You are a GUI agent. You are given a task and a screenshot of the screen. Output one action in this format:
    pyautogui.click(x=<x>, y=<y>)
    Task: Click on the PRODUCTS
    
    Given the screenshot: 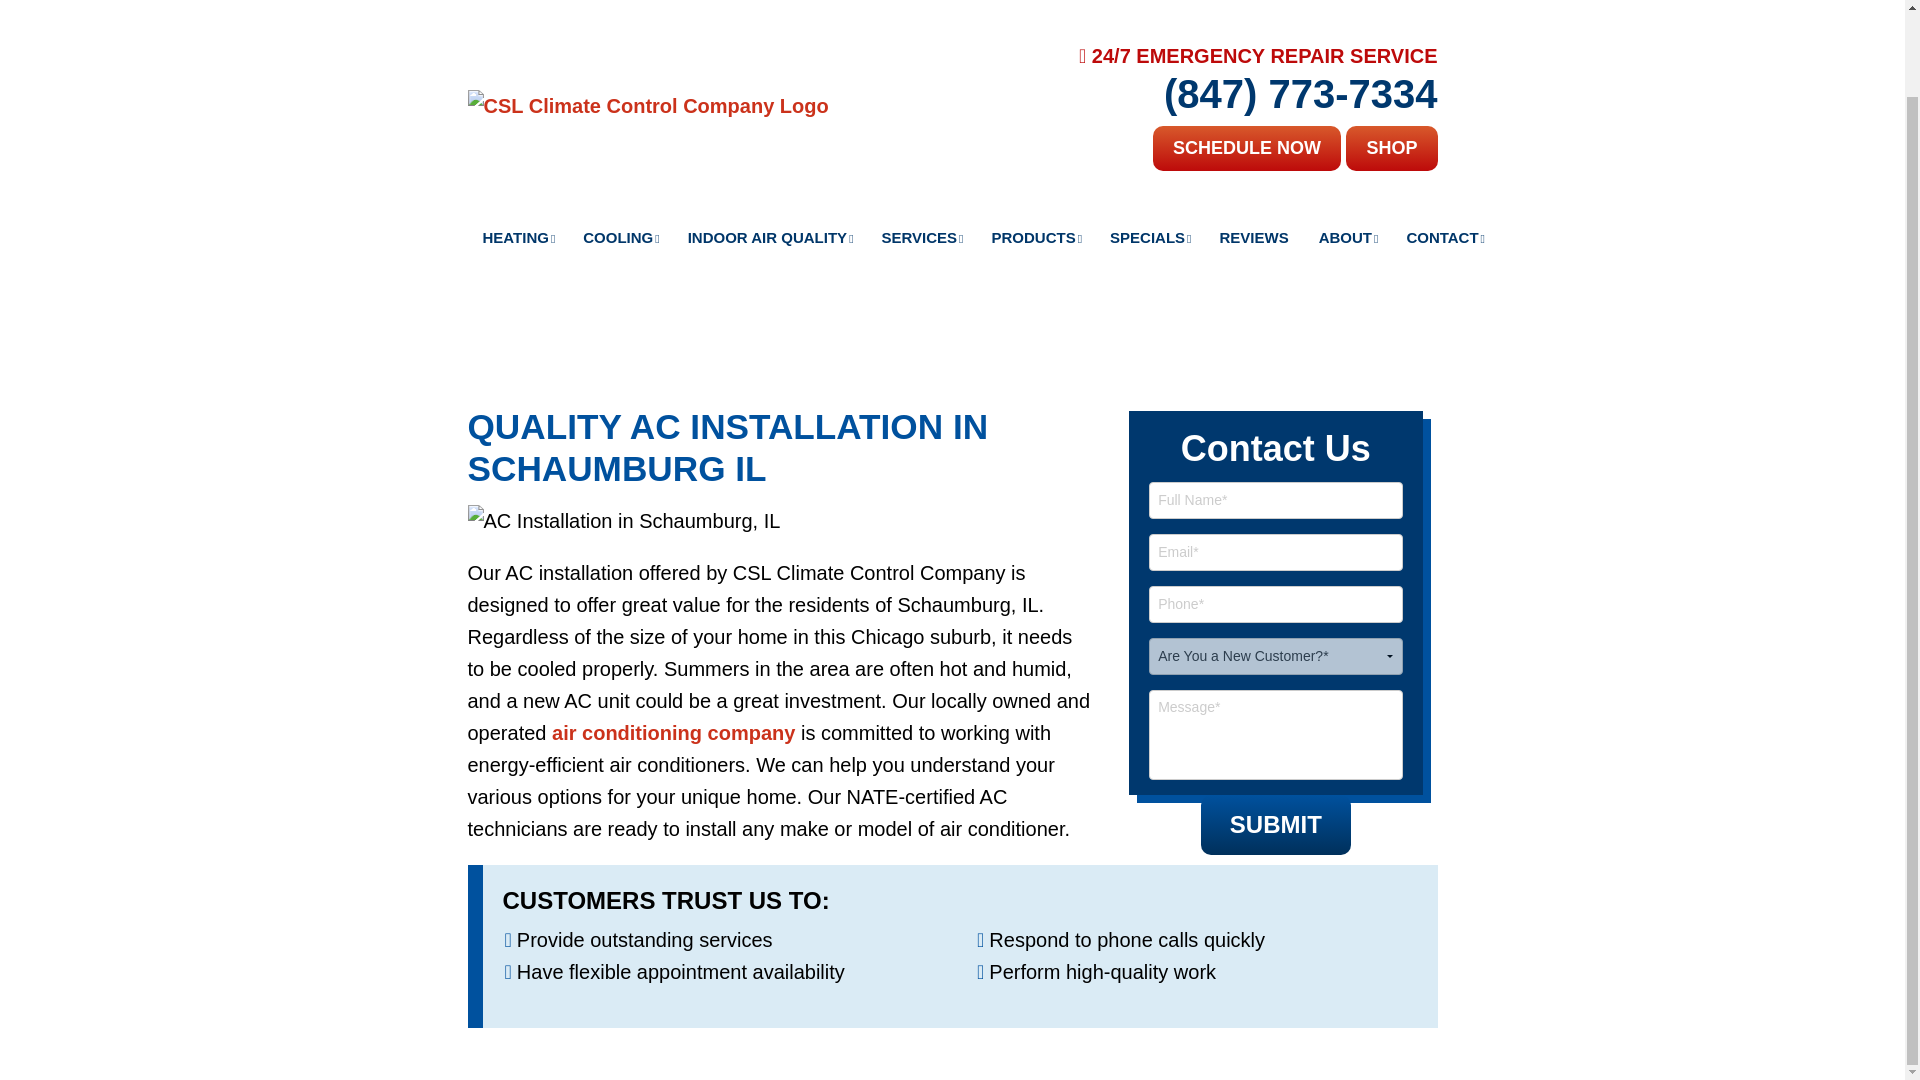 What is the action you would take?
    pyautogui.click(x=1034, y=145)
    